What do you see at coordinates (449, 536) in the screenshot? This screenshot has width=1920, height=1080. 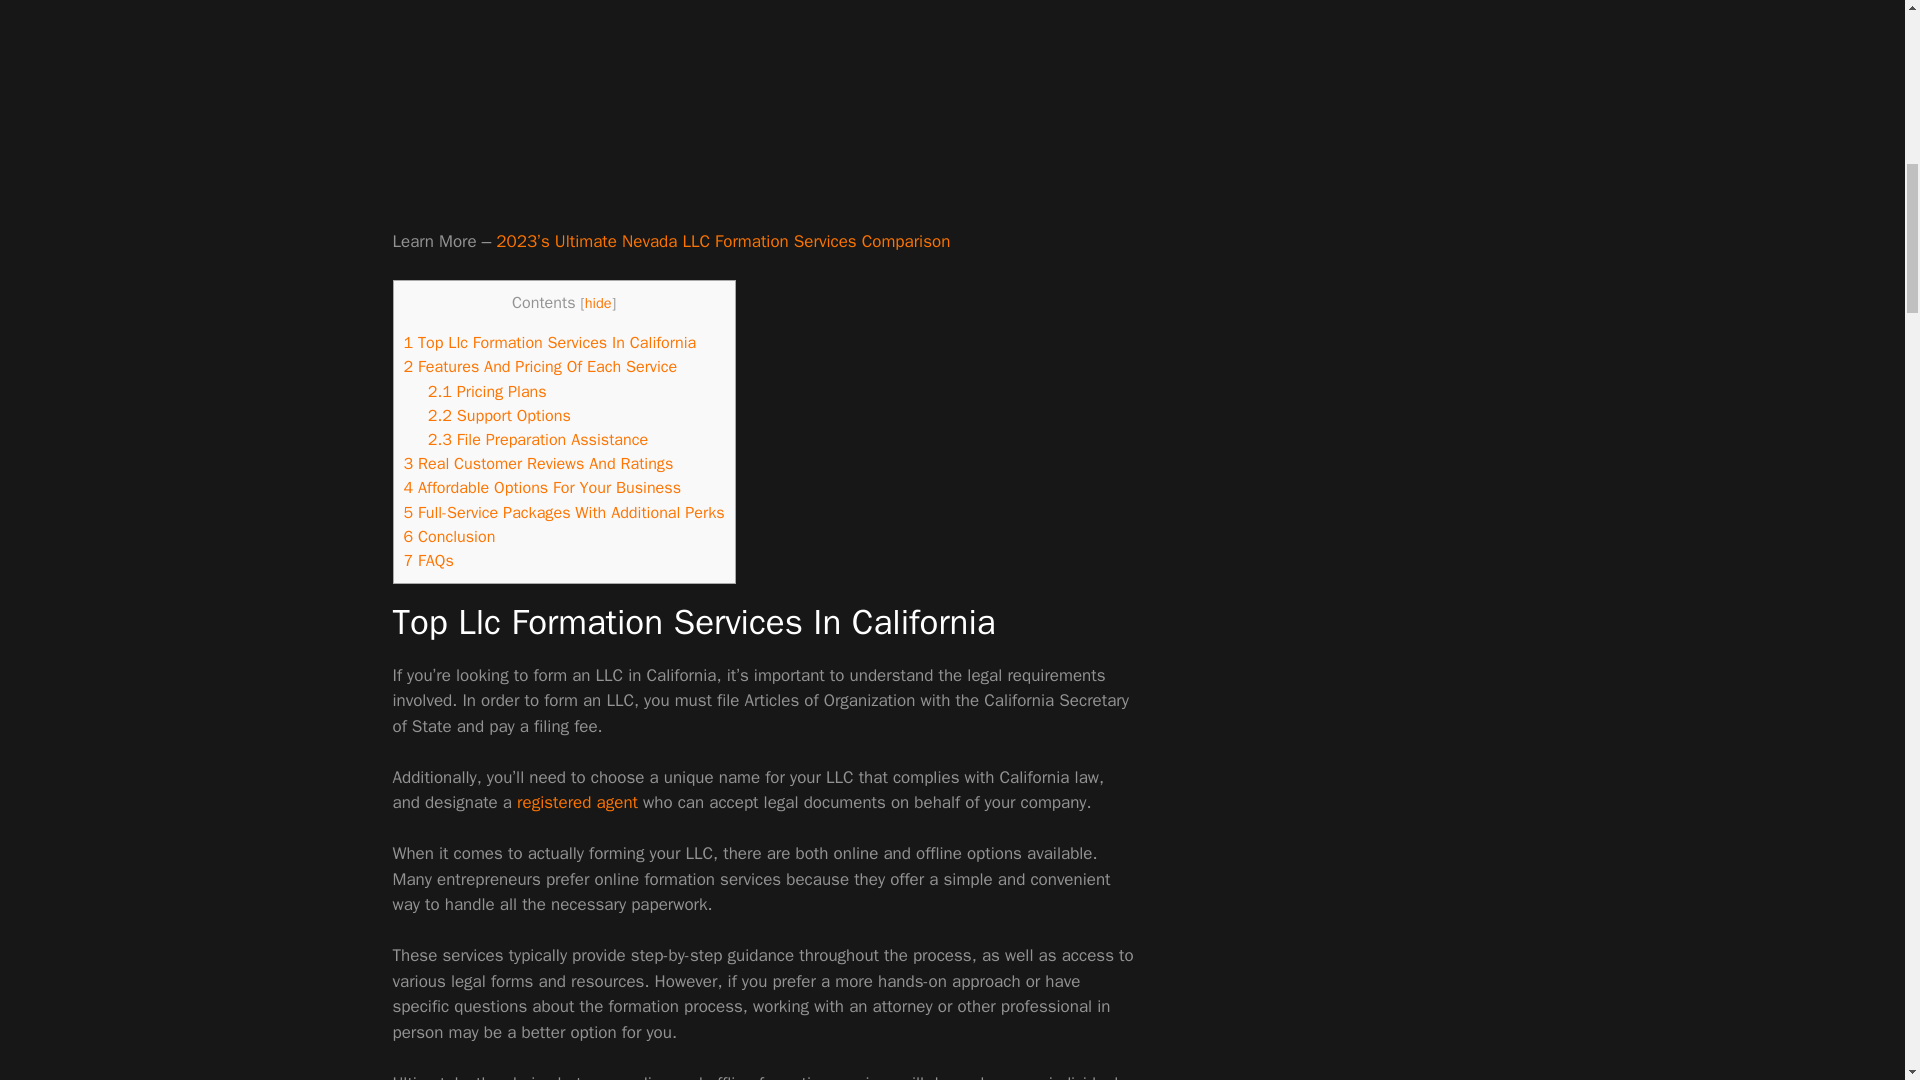 I see `6 Conclusion` at bounding box center [449, 536].